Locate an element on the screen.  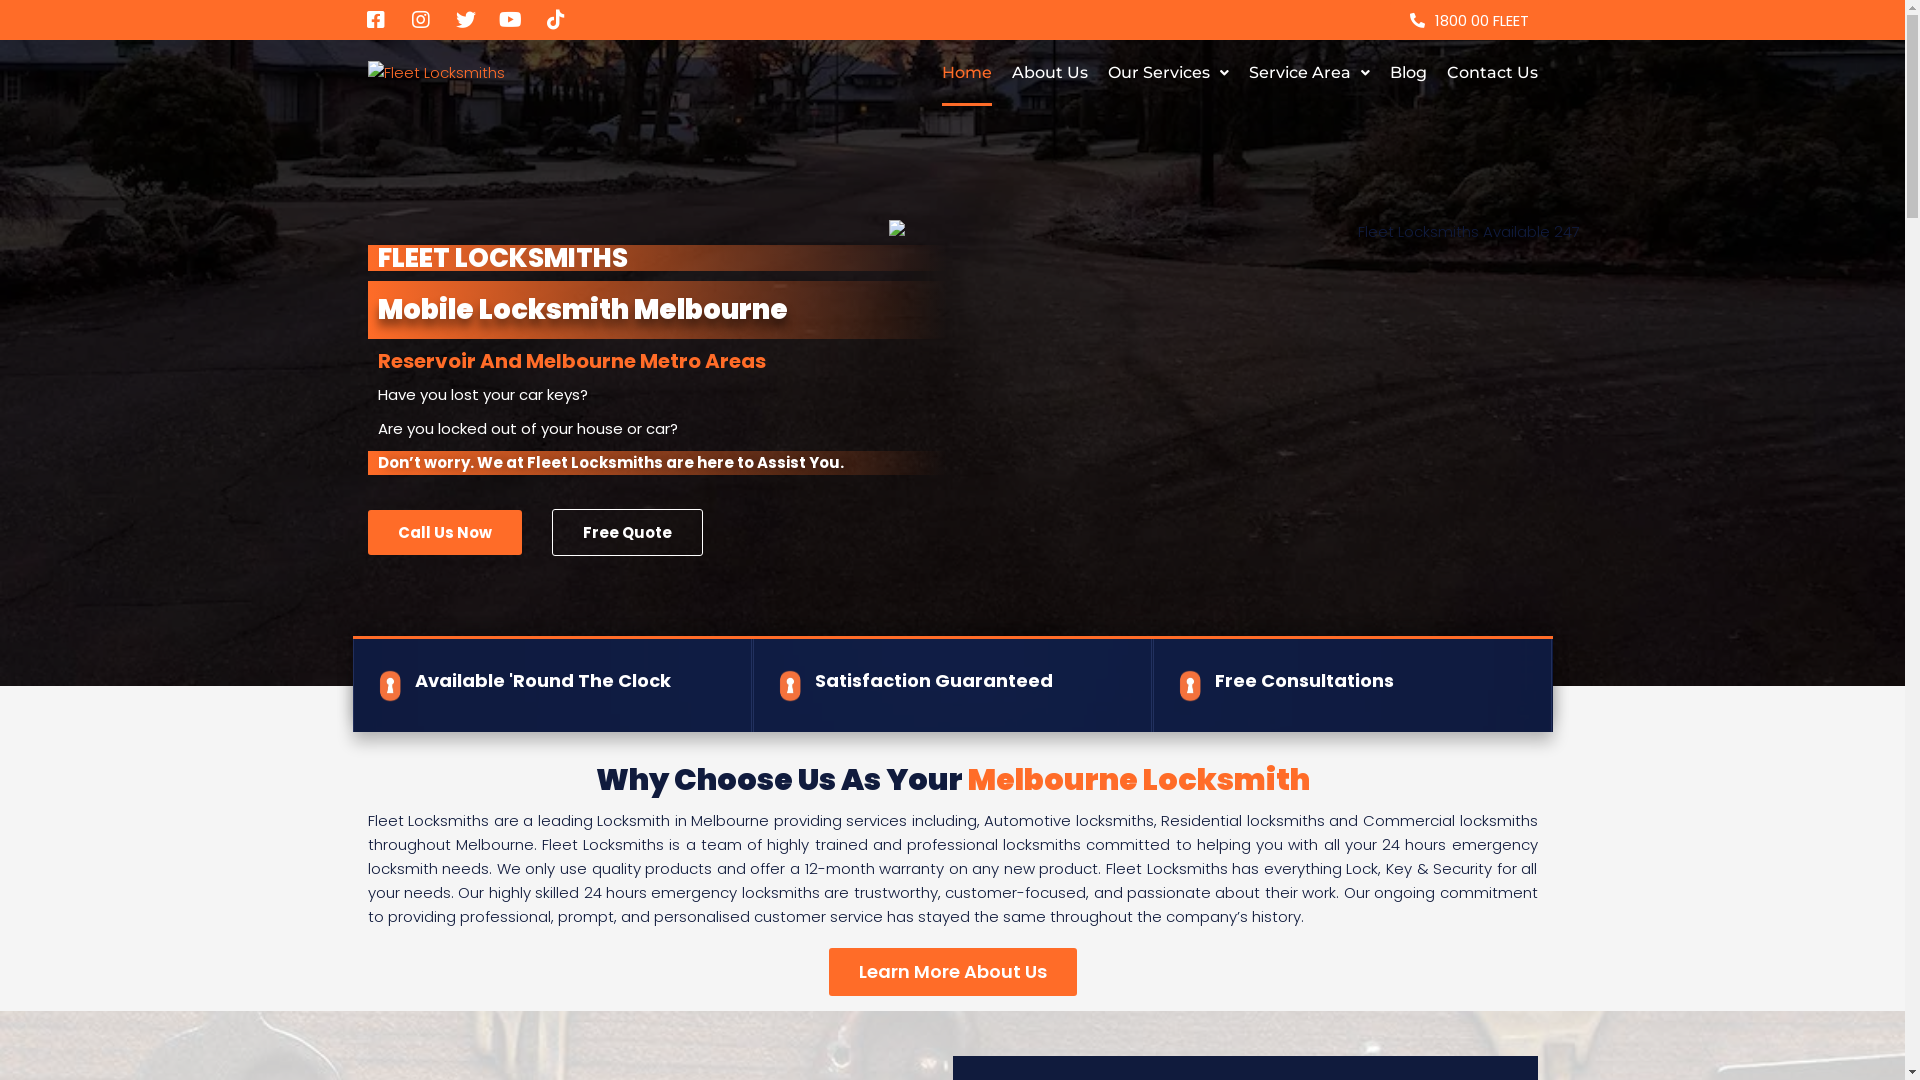
Free Quote is located at coordinates (628, 532).